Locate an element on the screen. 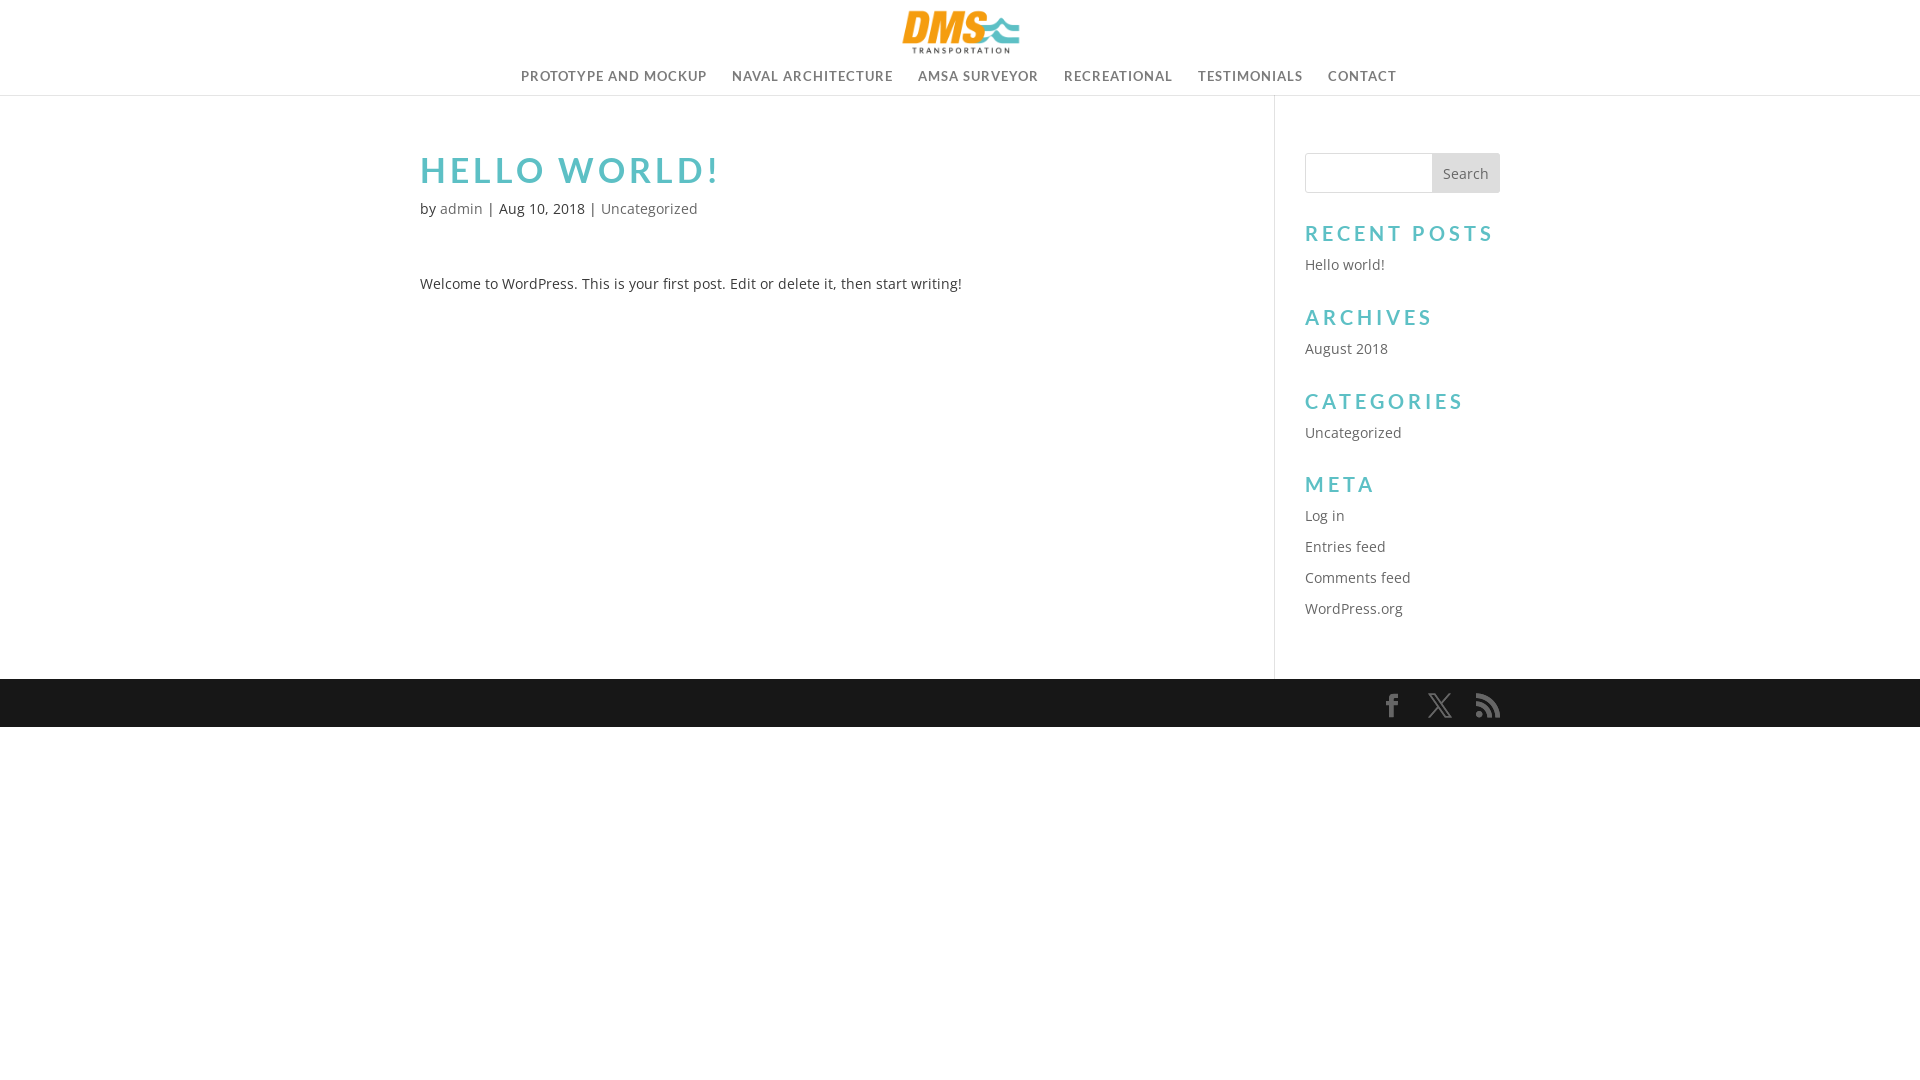  Log in is located at coordinates (1325, 516).